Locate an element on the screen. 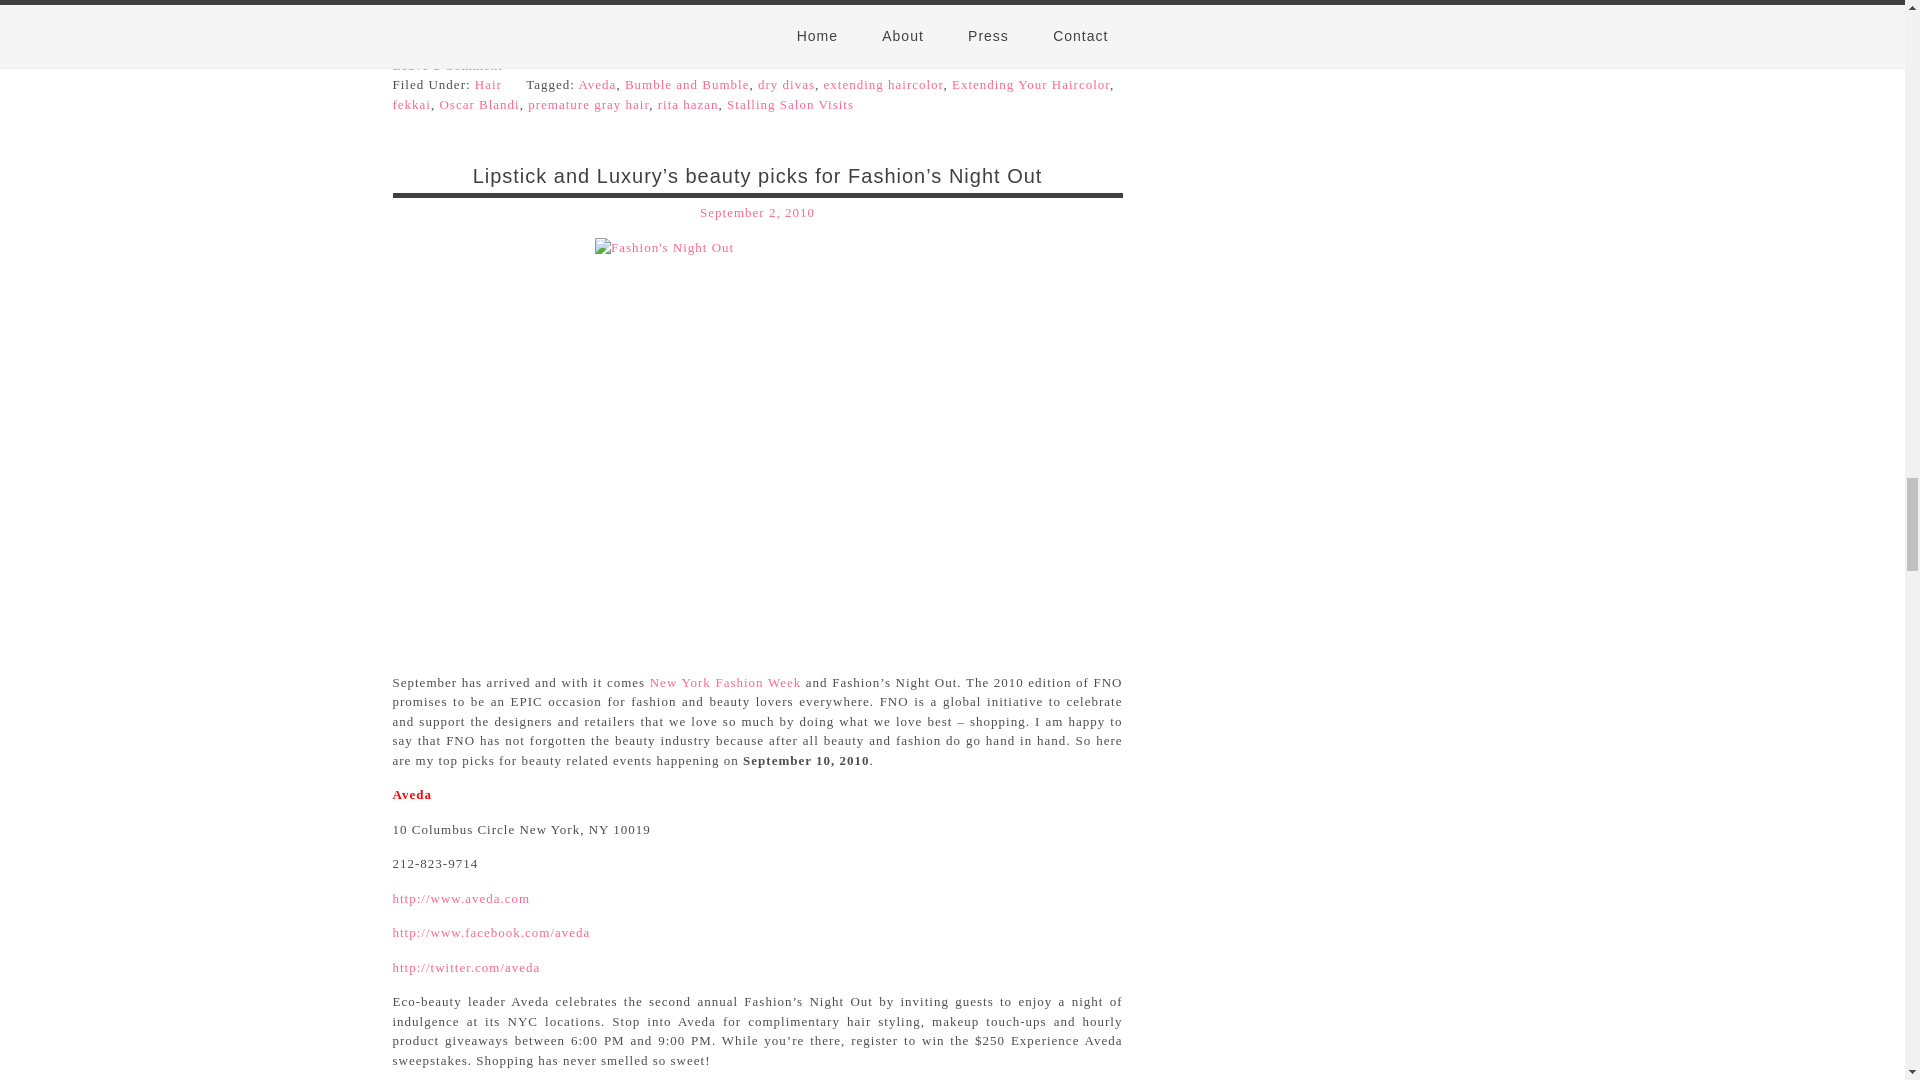 This screenshot has width=1920, height=1080. extending haircolor is located at coordinates (884, 84).